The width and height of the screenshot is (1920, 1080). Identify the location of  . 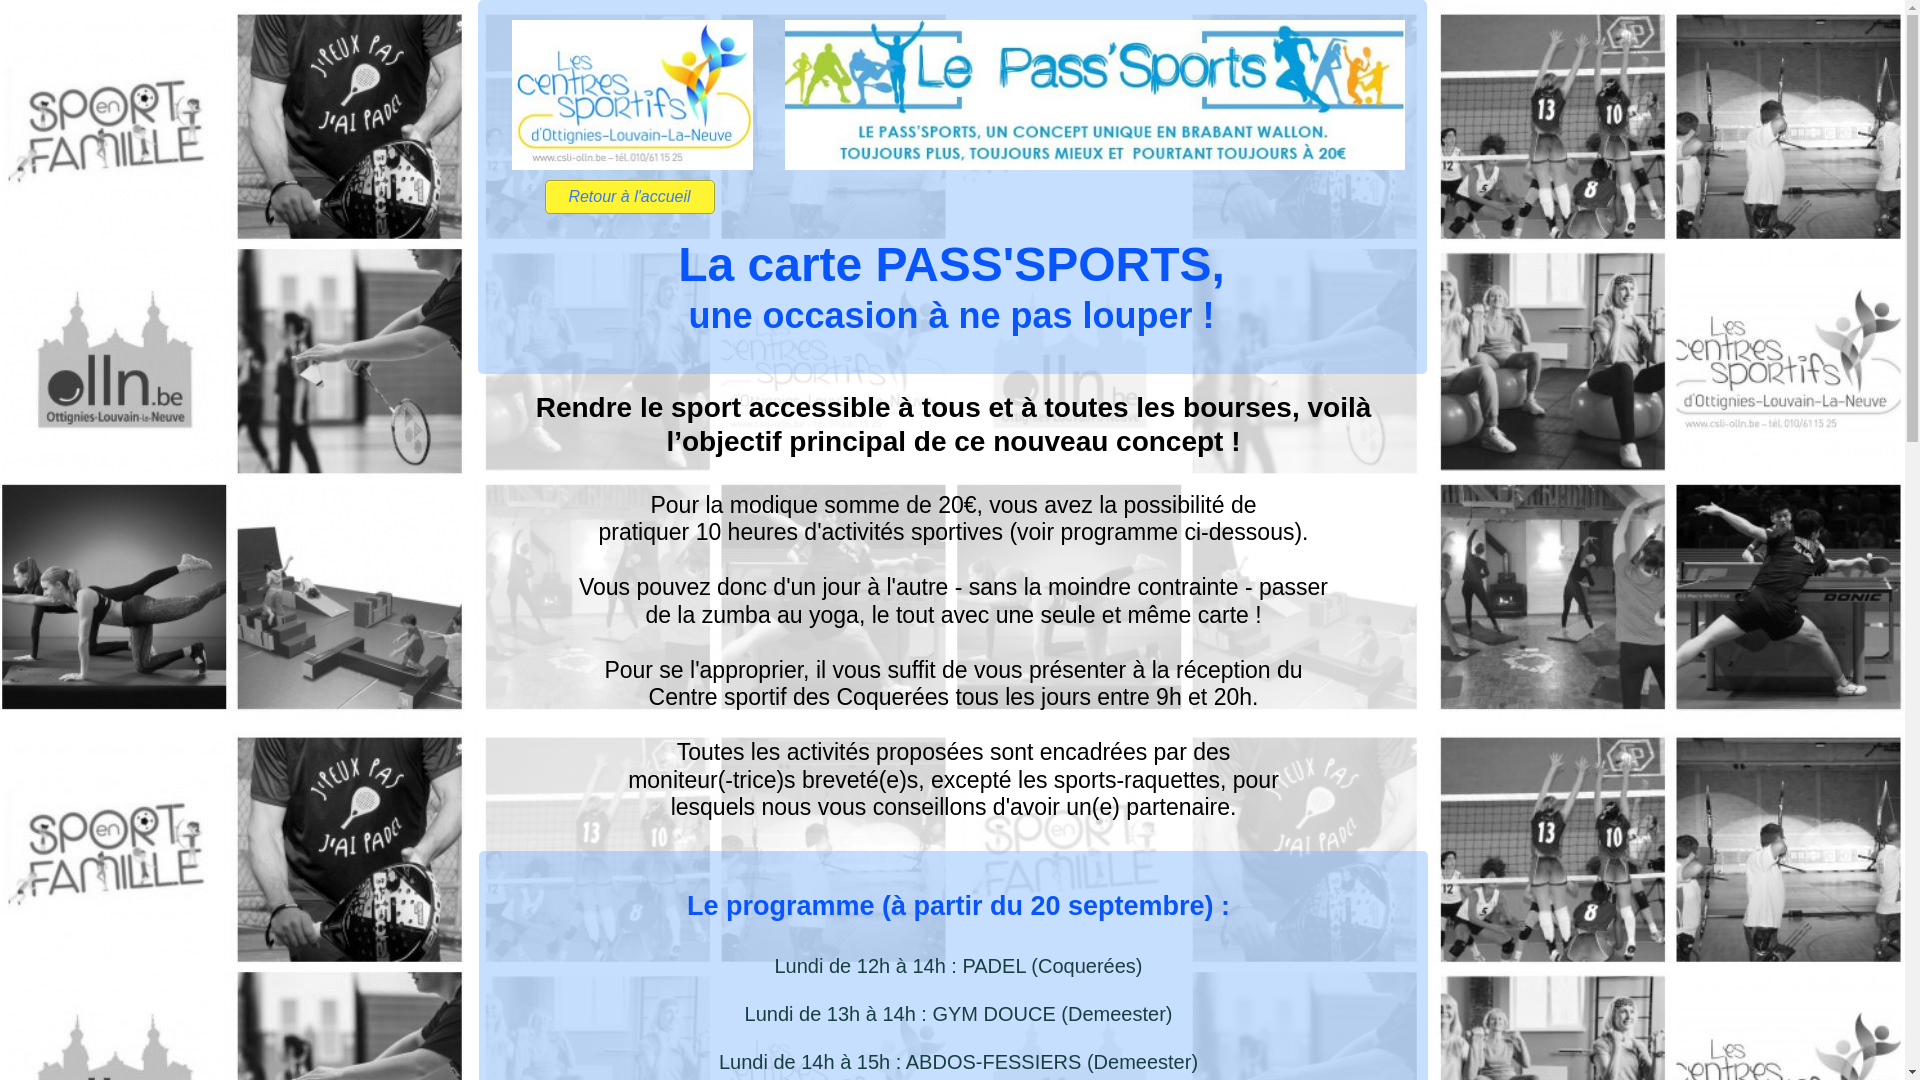
(1290, 708).